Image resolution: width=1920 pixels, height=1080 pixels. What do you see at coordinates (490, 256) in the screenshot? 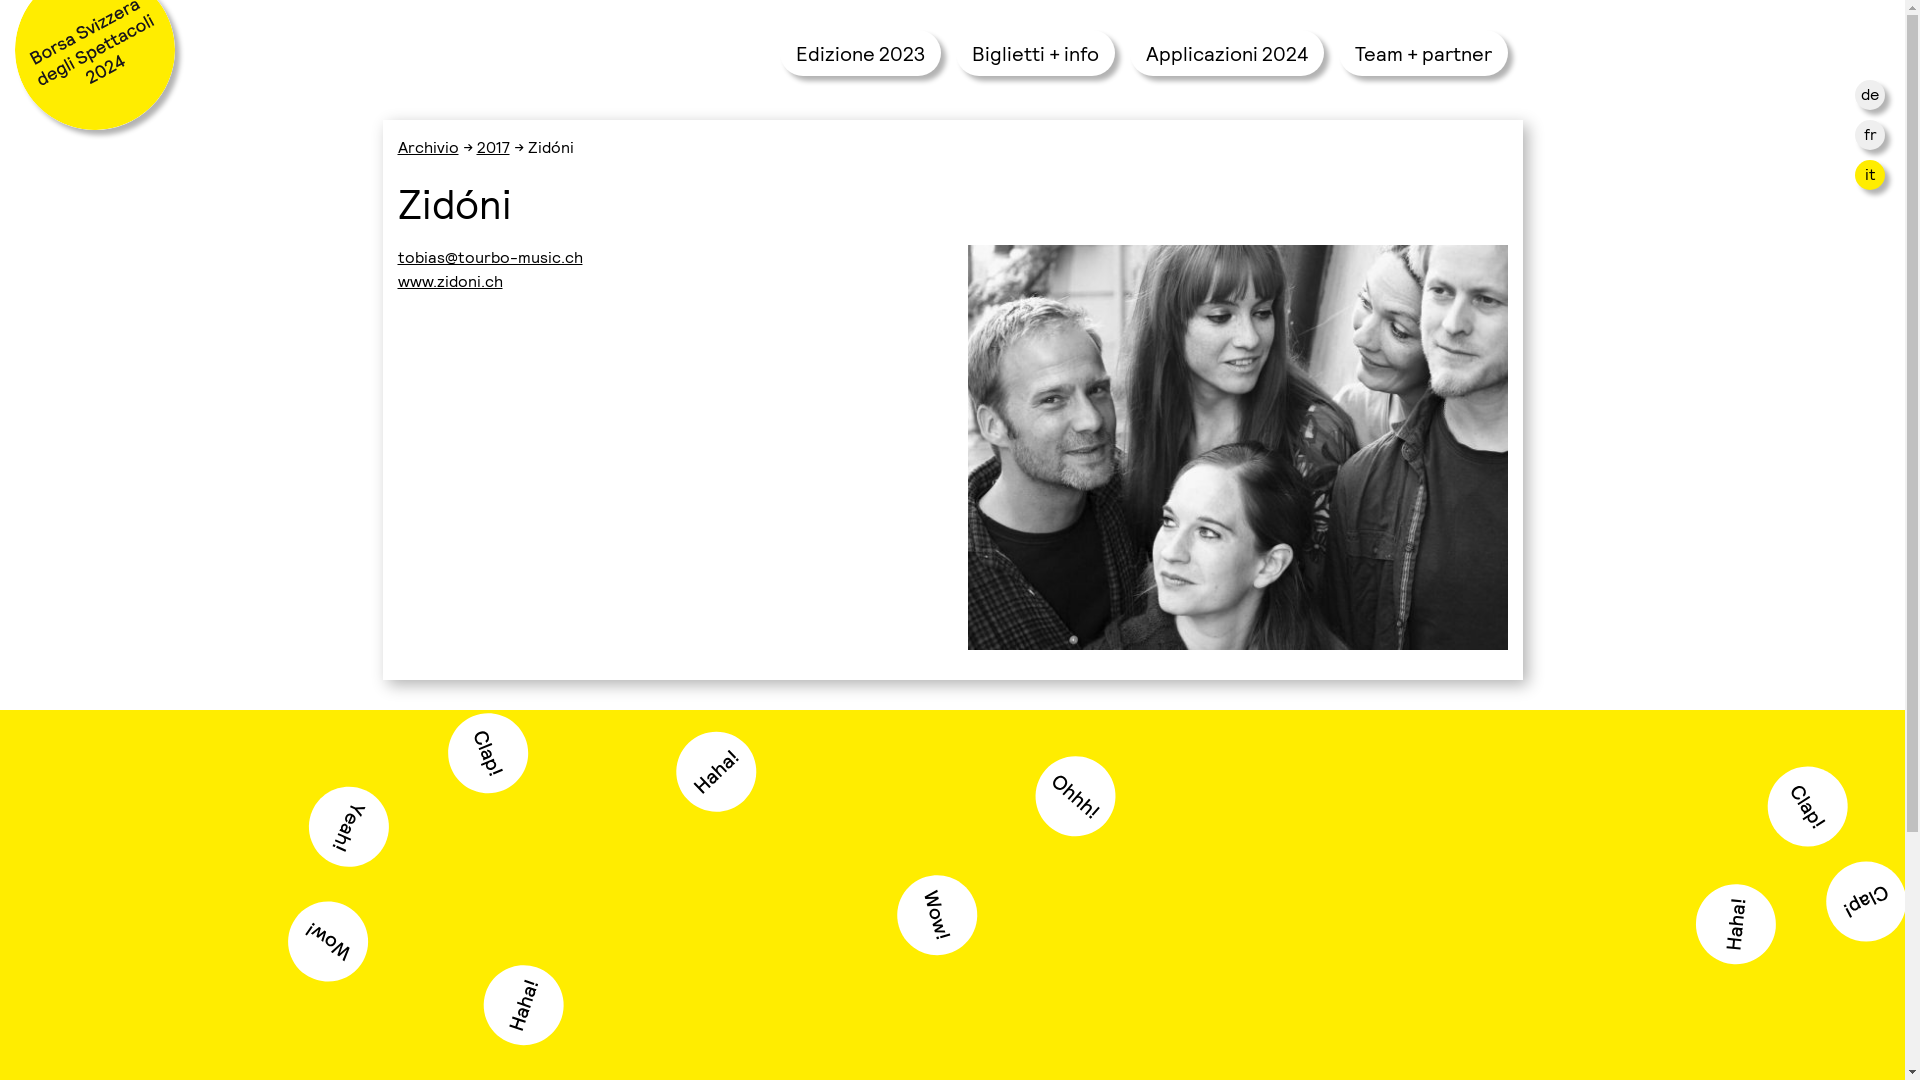
I see `tobias@tourbo-music.ch` at bounding box center [490, 256].